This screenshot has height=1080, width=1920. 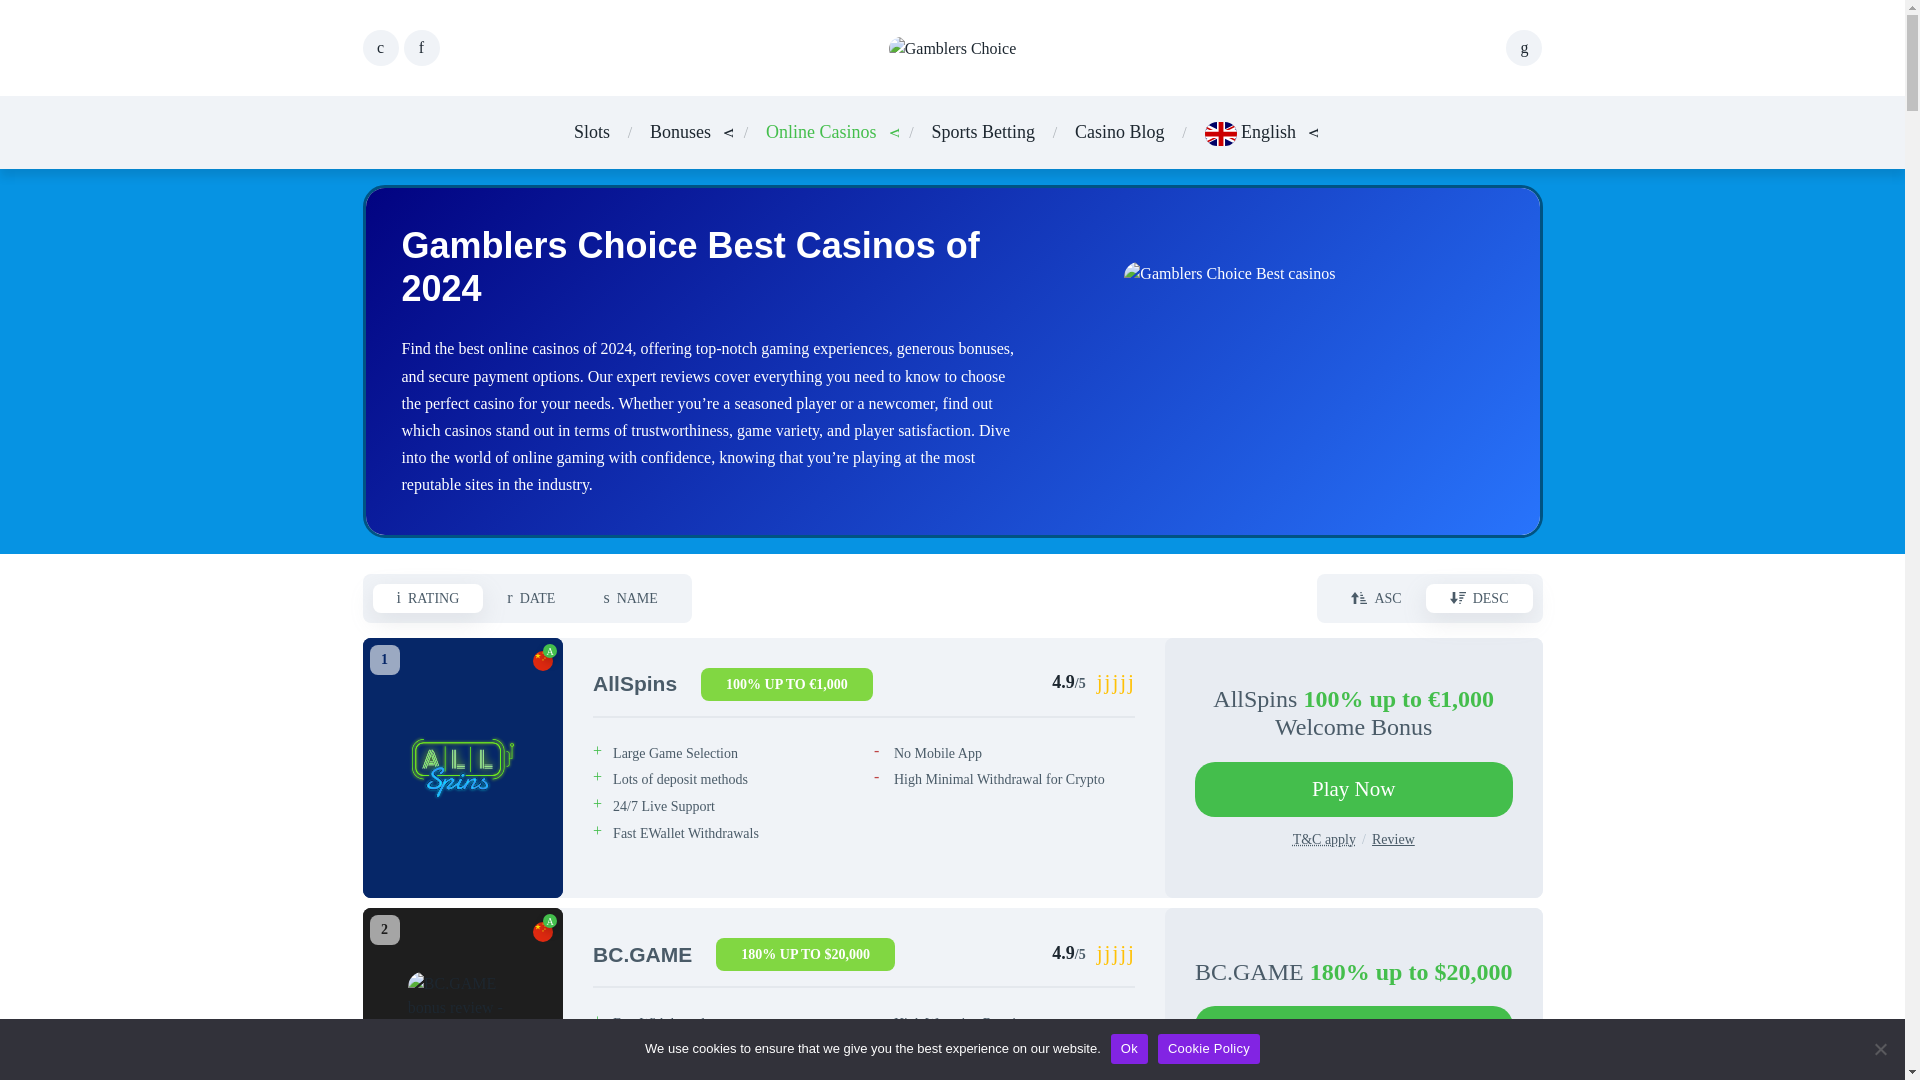 What do you see at coordinates (630, 598) in the screenshot?
I see `NAME` at bounding box center [630, 598].